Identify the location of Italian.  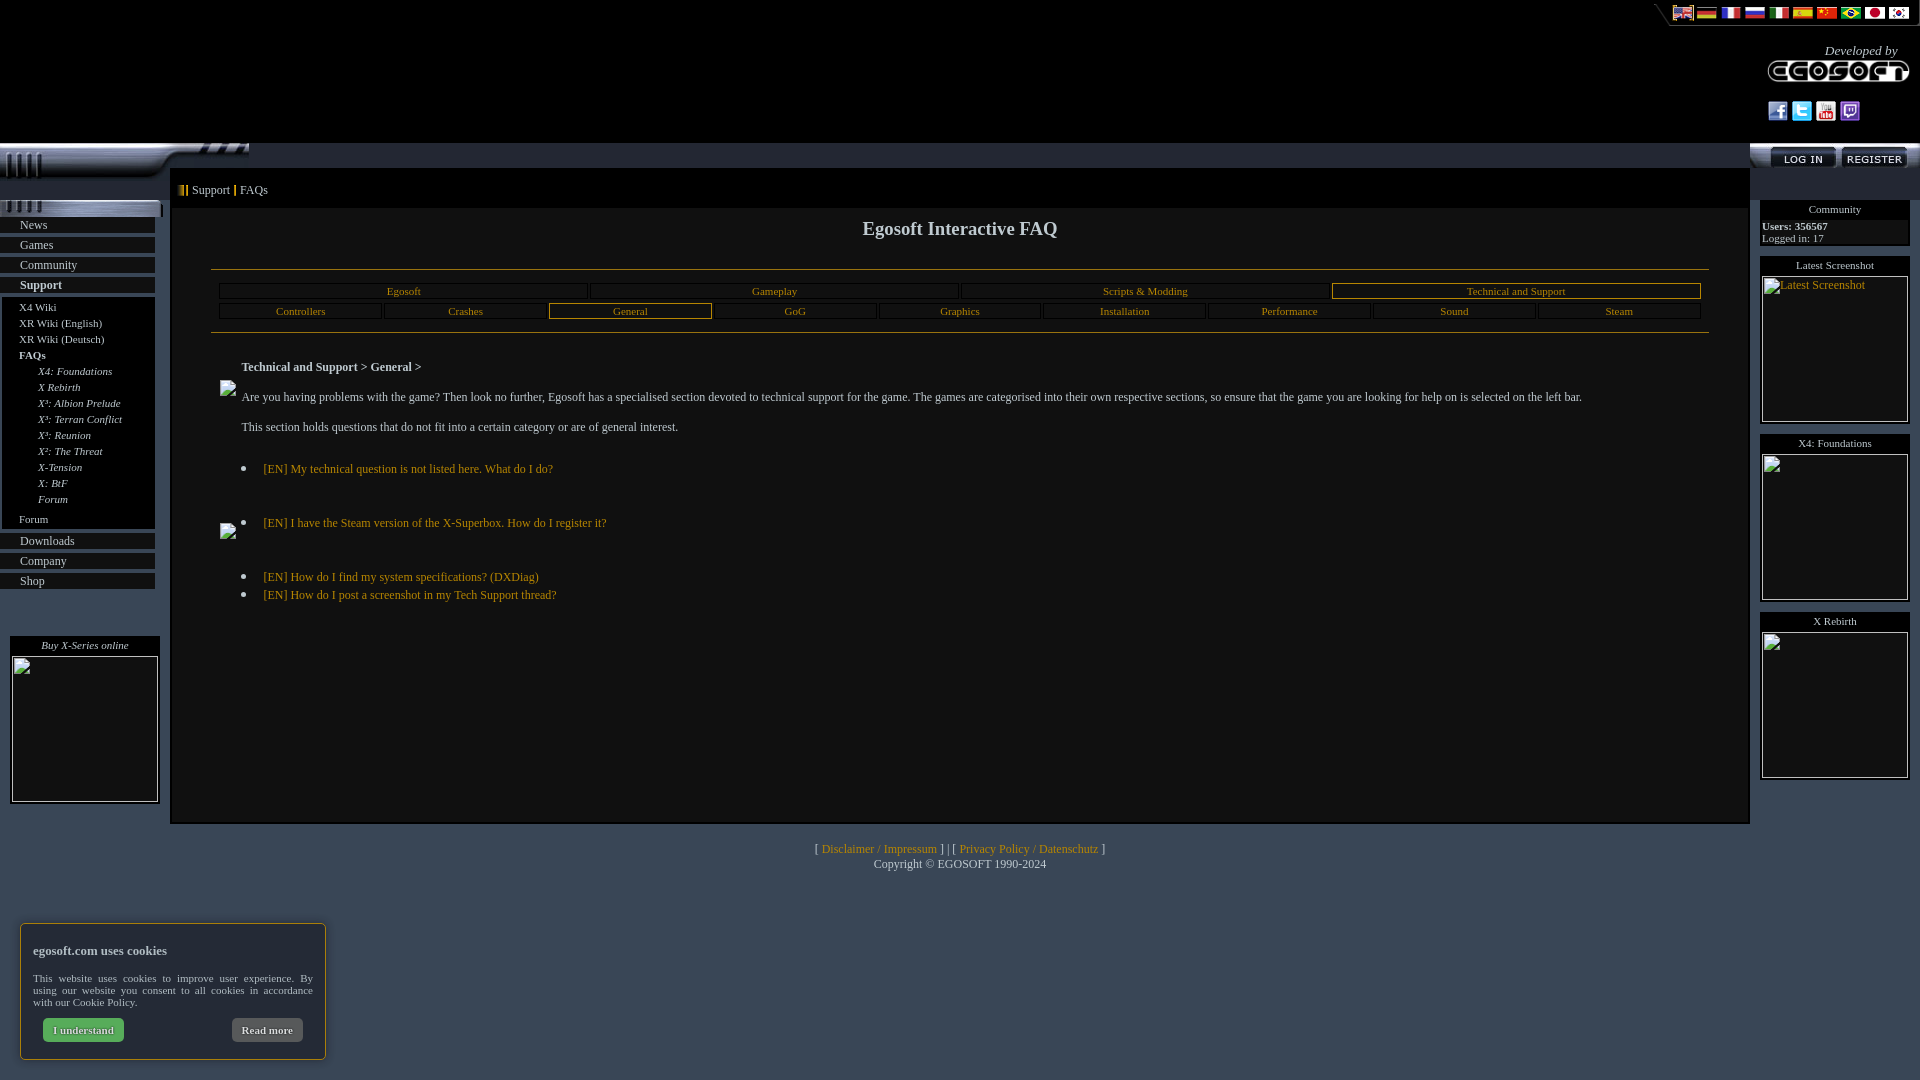
(1778, 22).